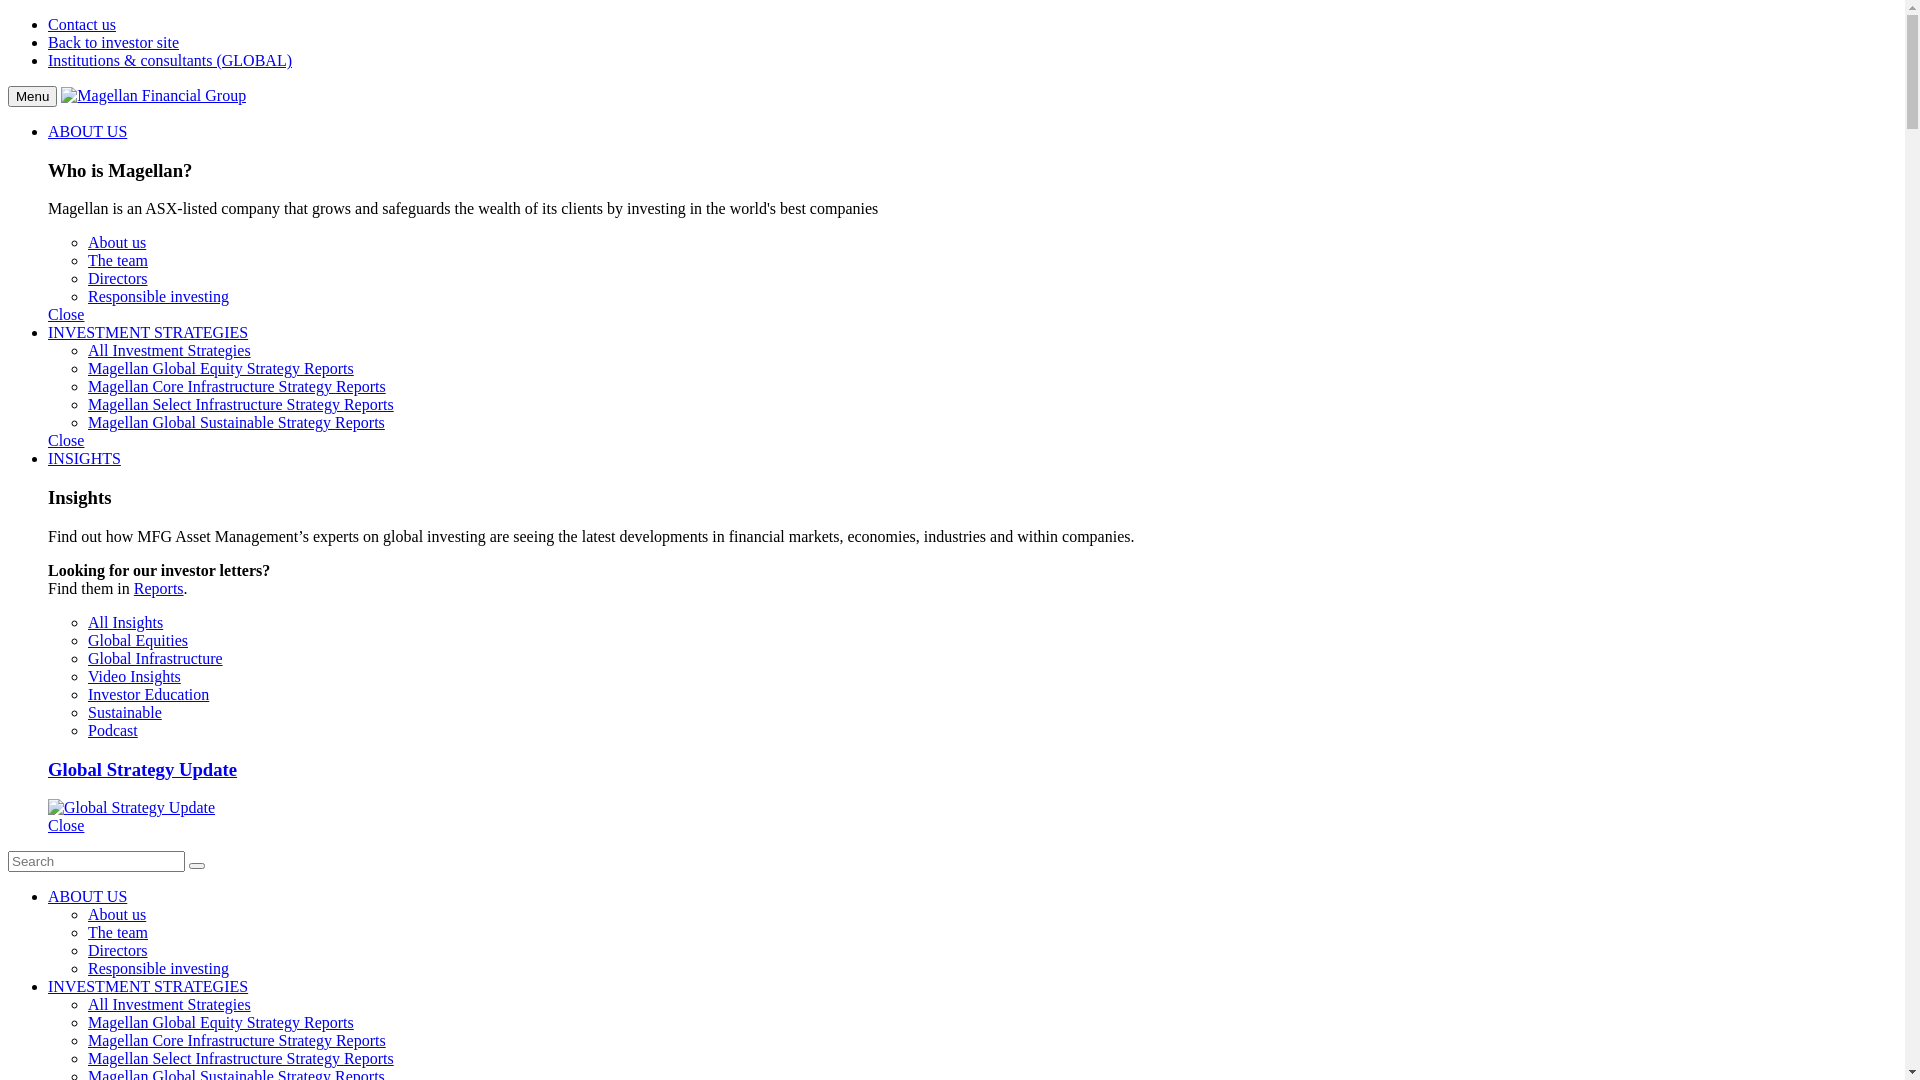 The width and height of the screenshot is (1920, 1080). Describe the element at coordinates (196, 368) in the screenshot. I see `Magellan Global Equity Strategy` at that location.